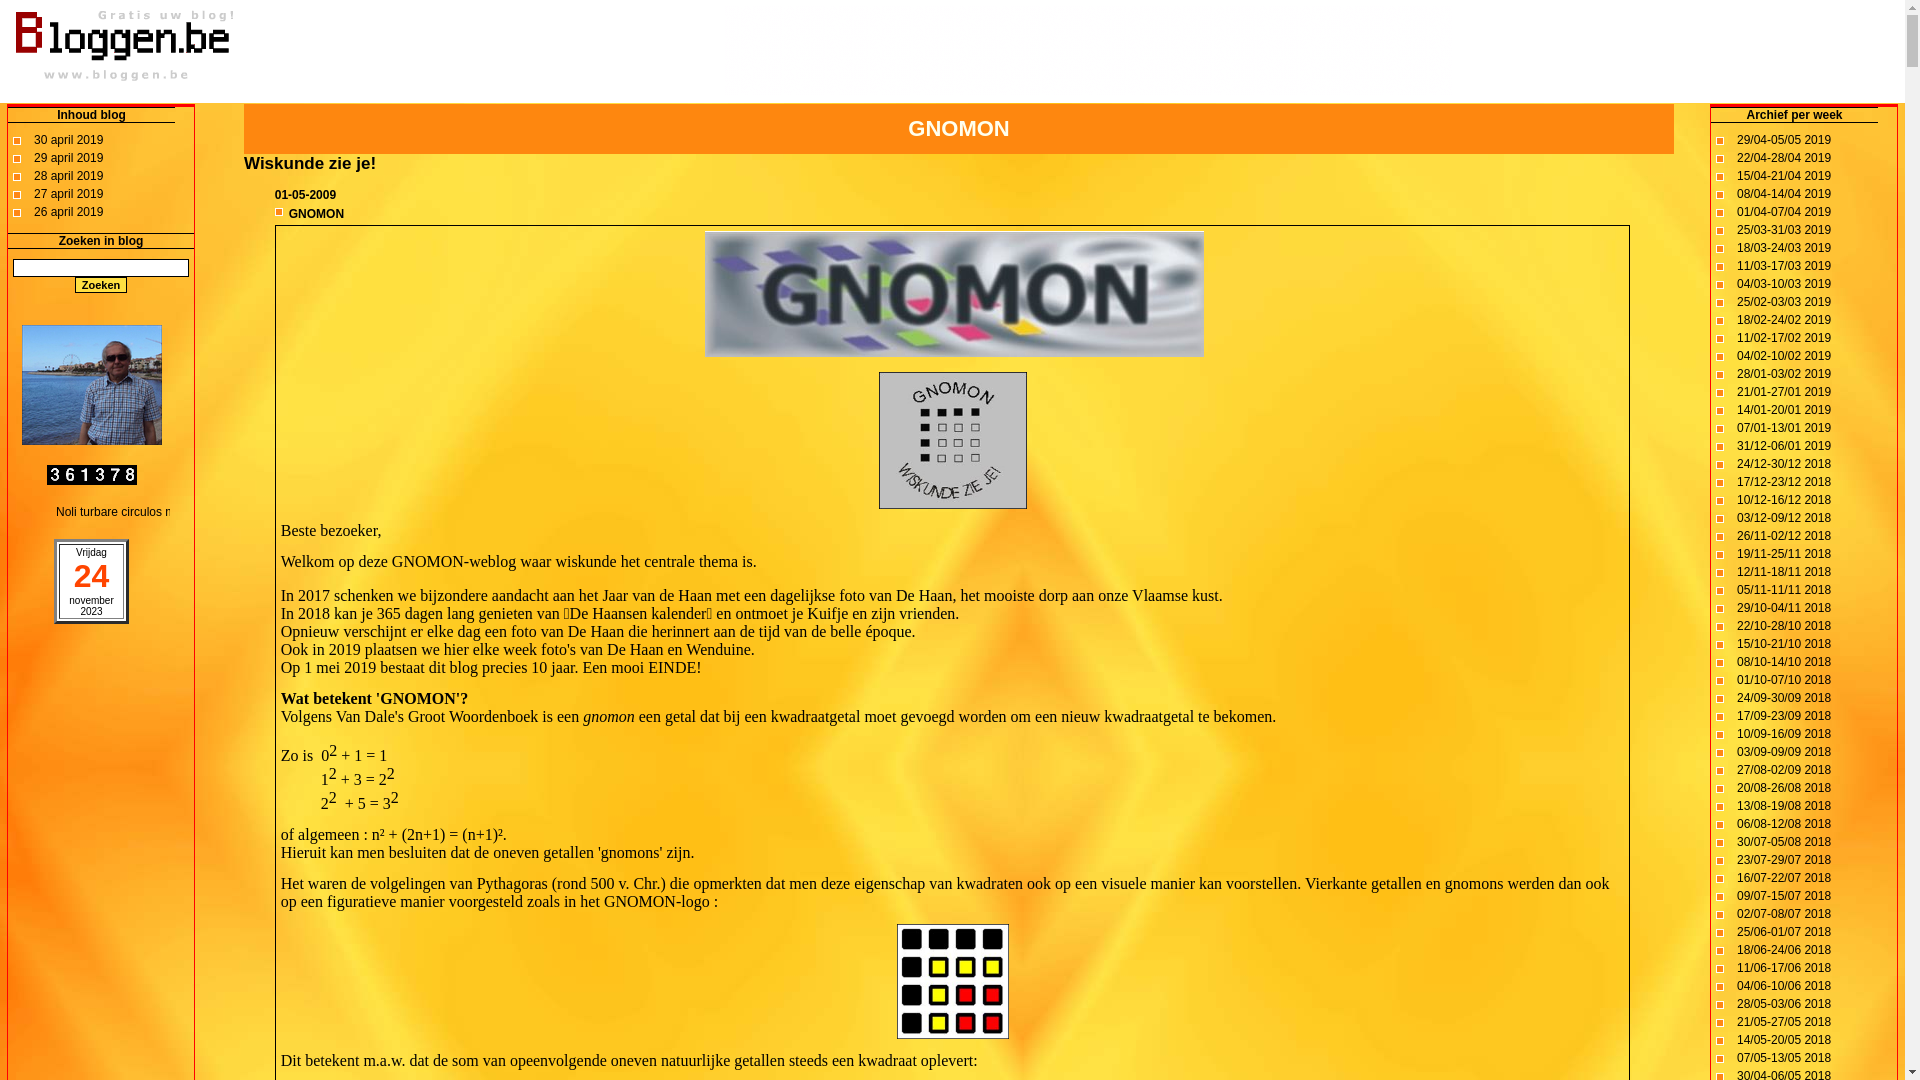 The image size is (1920, 1080). I want to click on 22/04-28/04 2019, so click(1784, 158).